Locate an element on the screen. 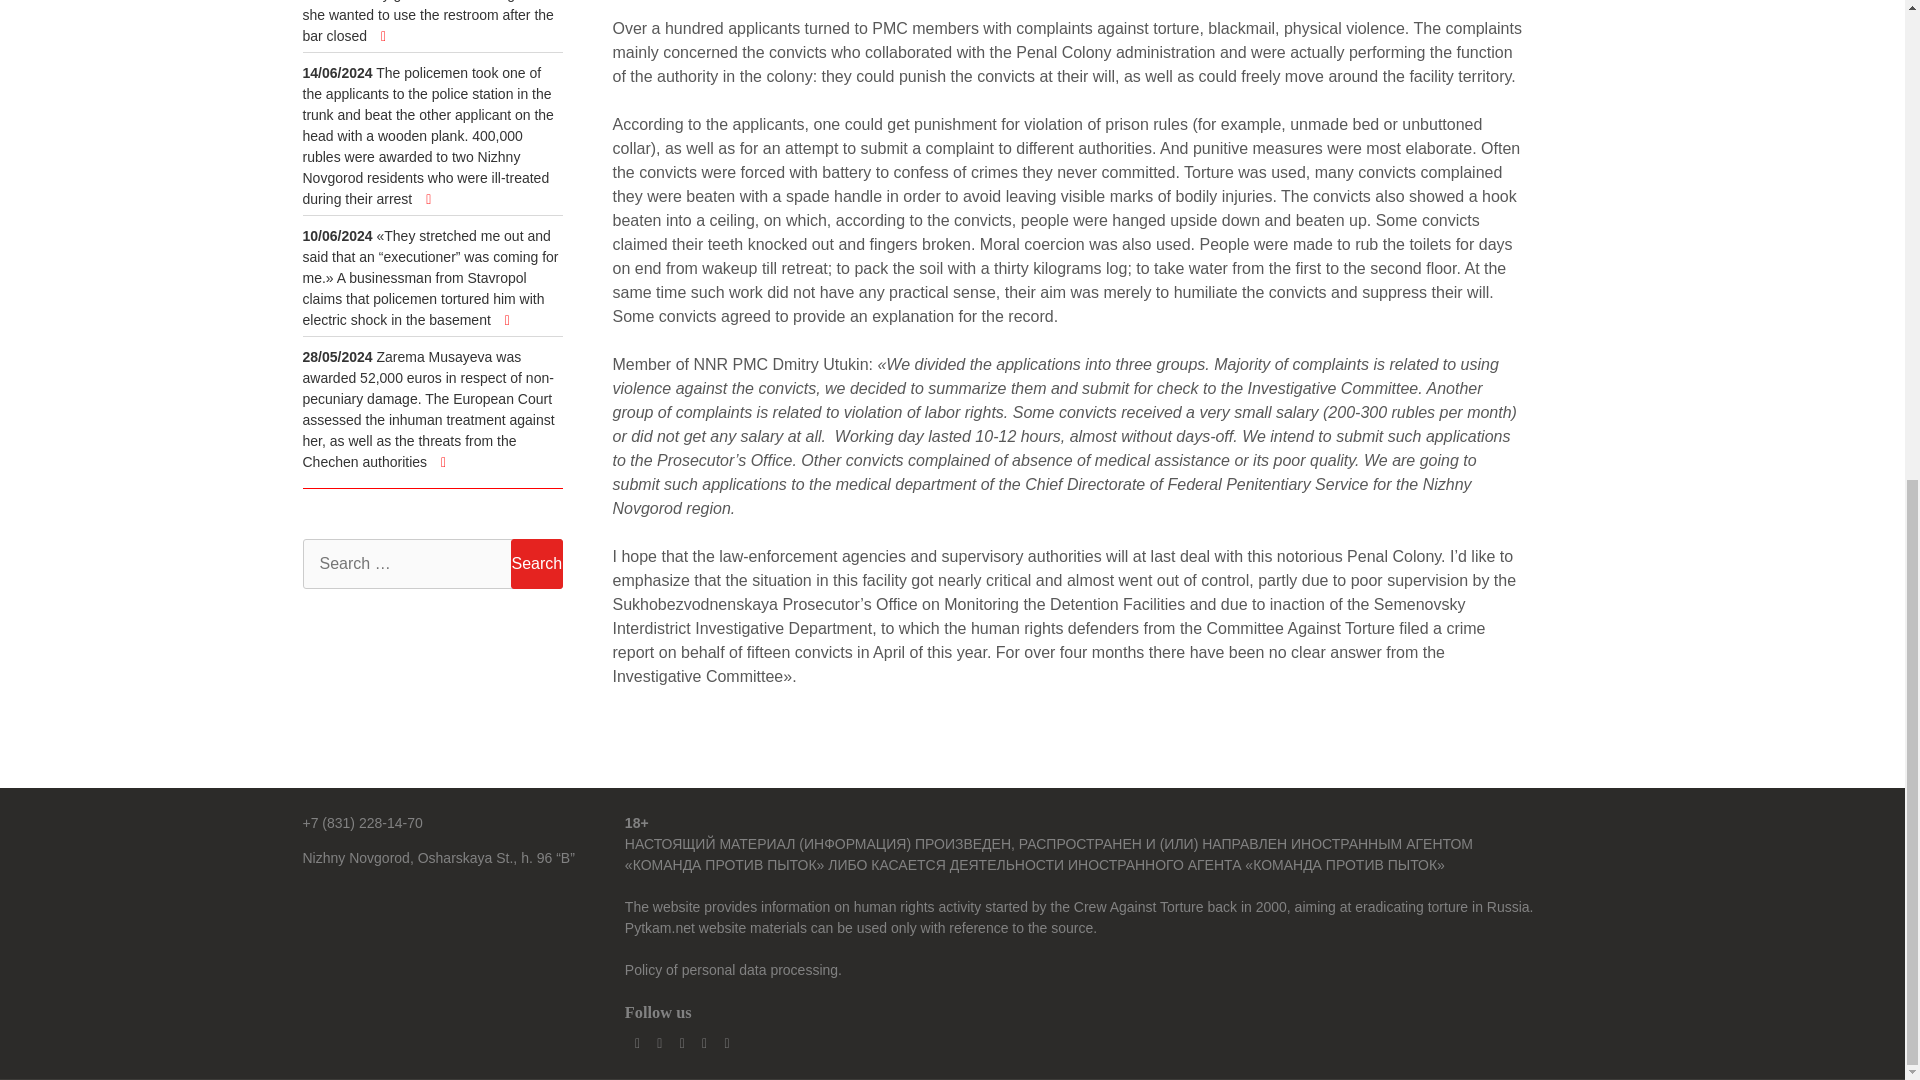 Image resolution: width=1920 pixels, height=1080 pixels. Search is located at coordinates (536, 563).